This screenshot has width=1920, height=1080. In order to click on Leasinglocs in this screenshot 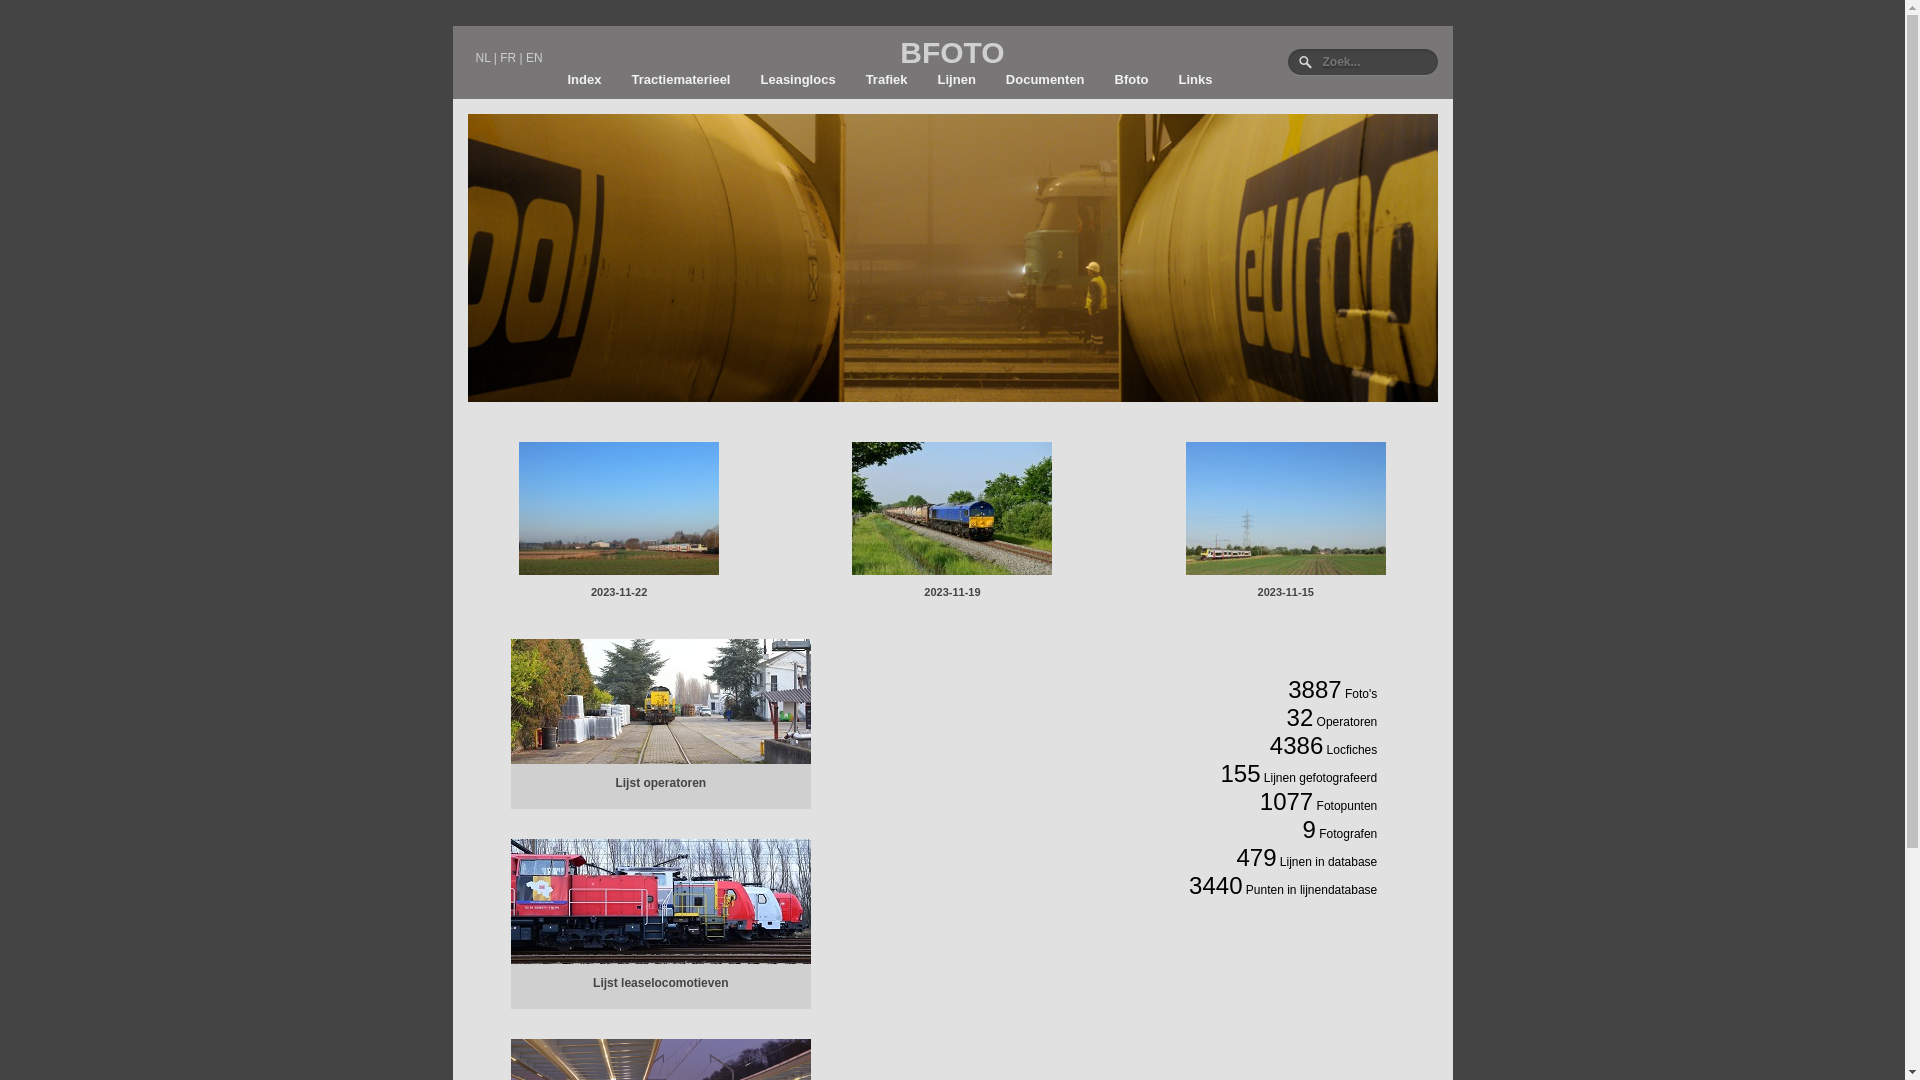, I will do `click(798, 80)`.